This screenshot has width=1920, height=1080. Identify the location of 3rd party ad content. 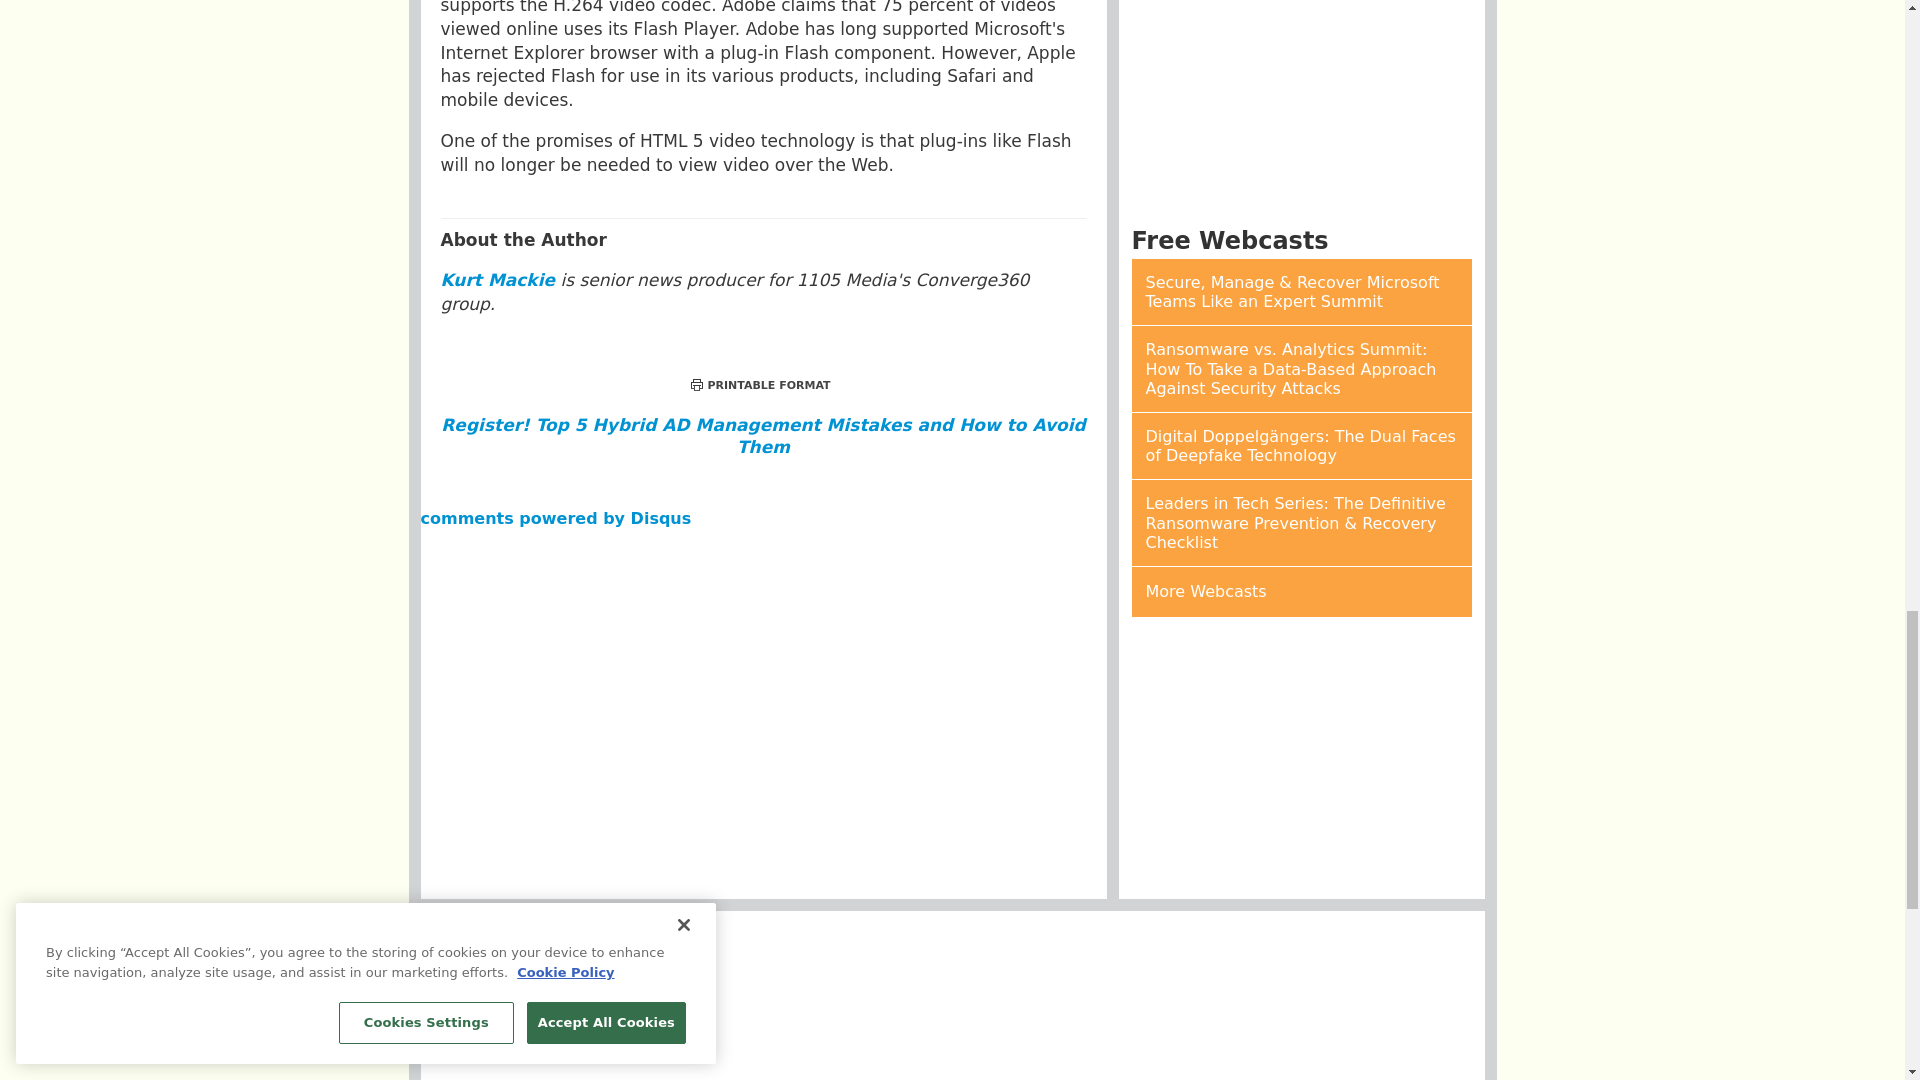
(1302, 106).